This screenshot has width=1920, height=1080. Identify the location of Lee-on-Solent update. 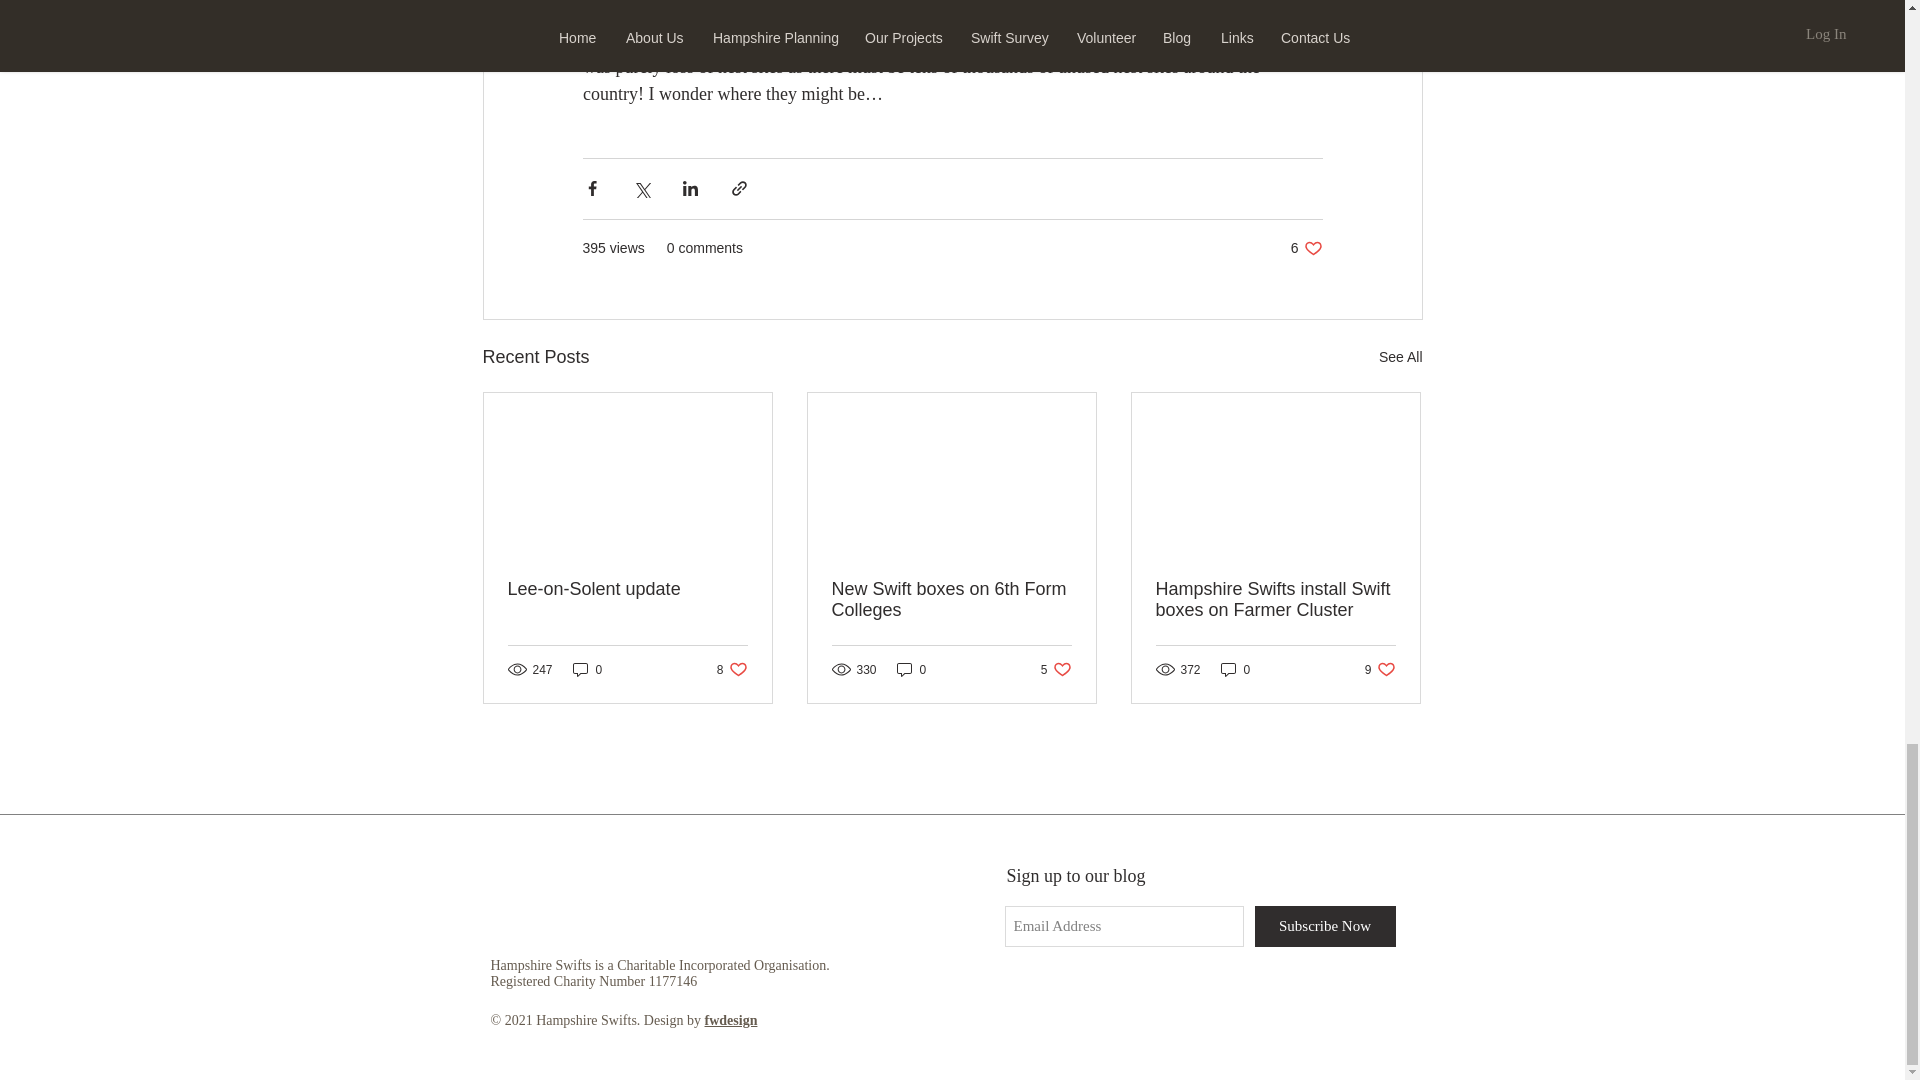
(628, 589).